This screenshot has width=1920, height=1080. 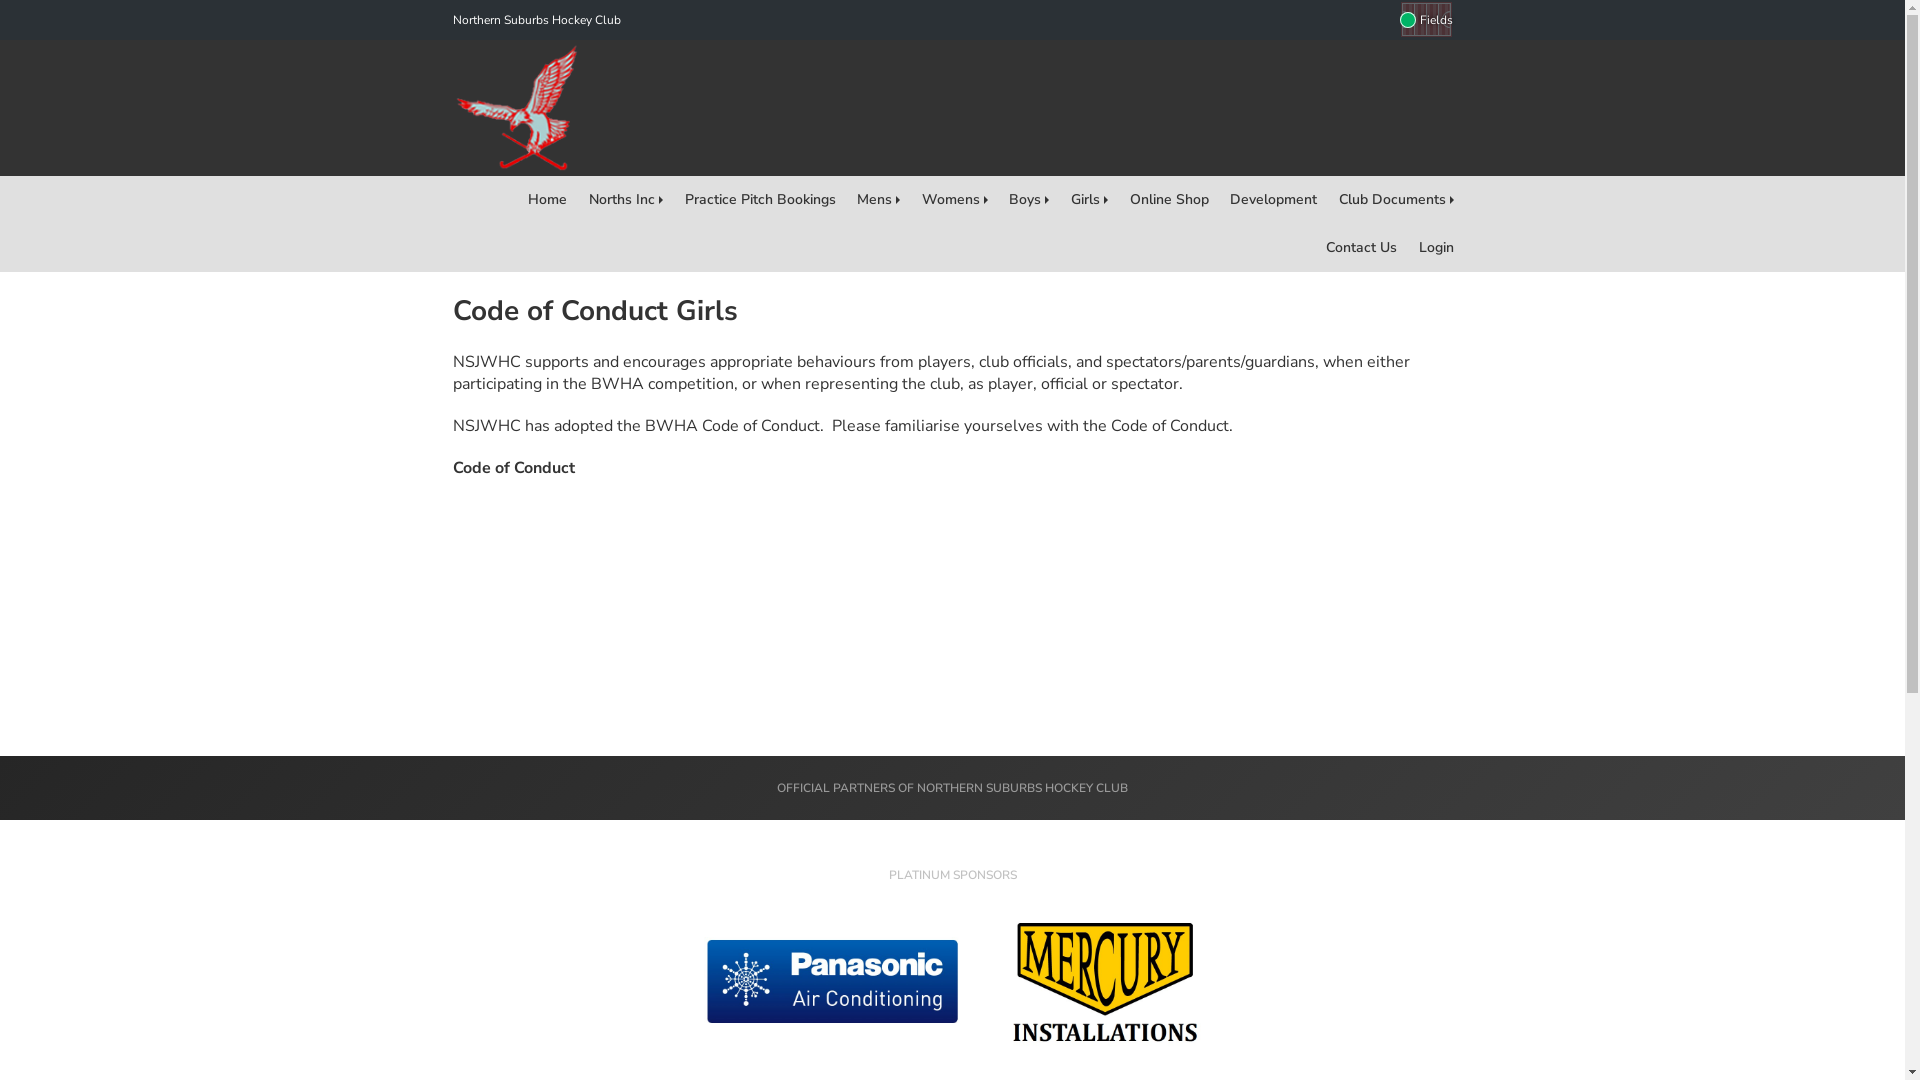 I want to click on Code of Conduct, so click(x=513, y=468).